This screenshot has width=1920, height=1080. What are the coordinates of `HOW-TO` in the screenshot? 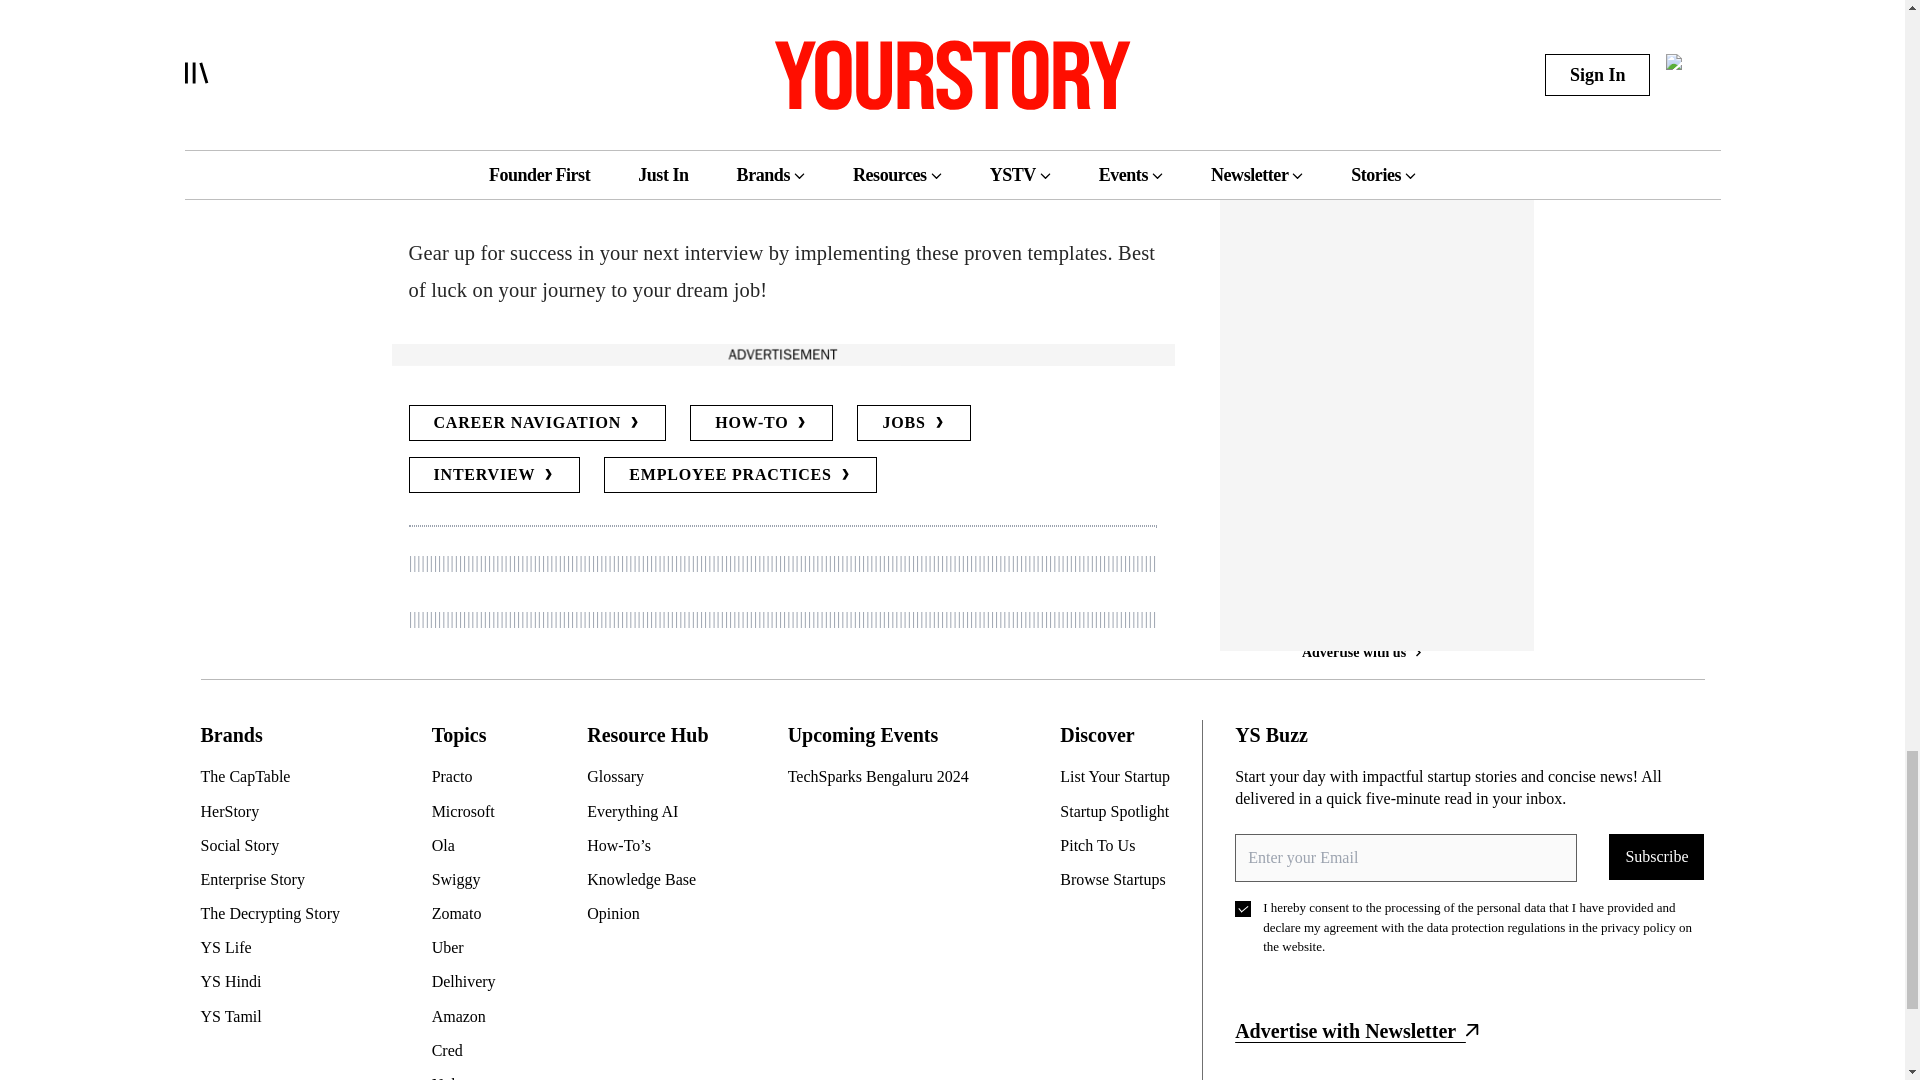 It's located at (761, 422).